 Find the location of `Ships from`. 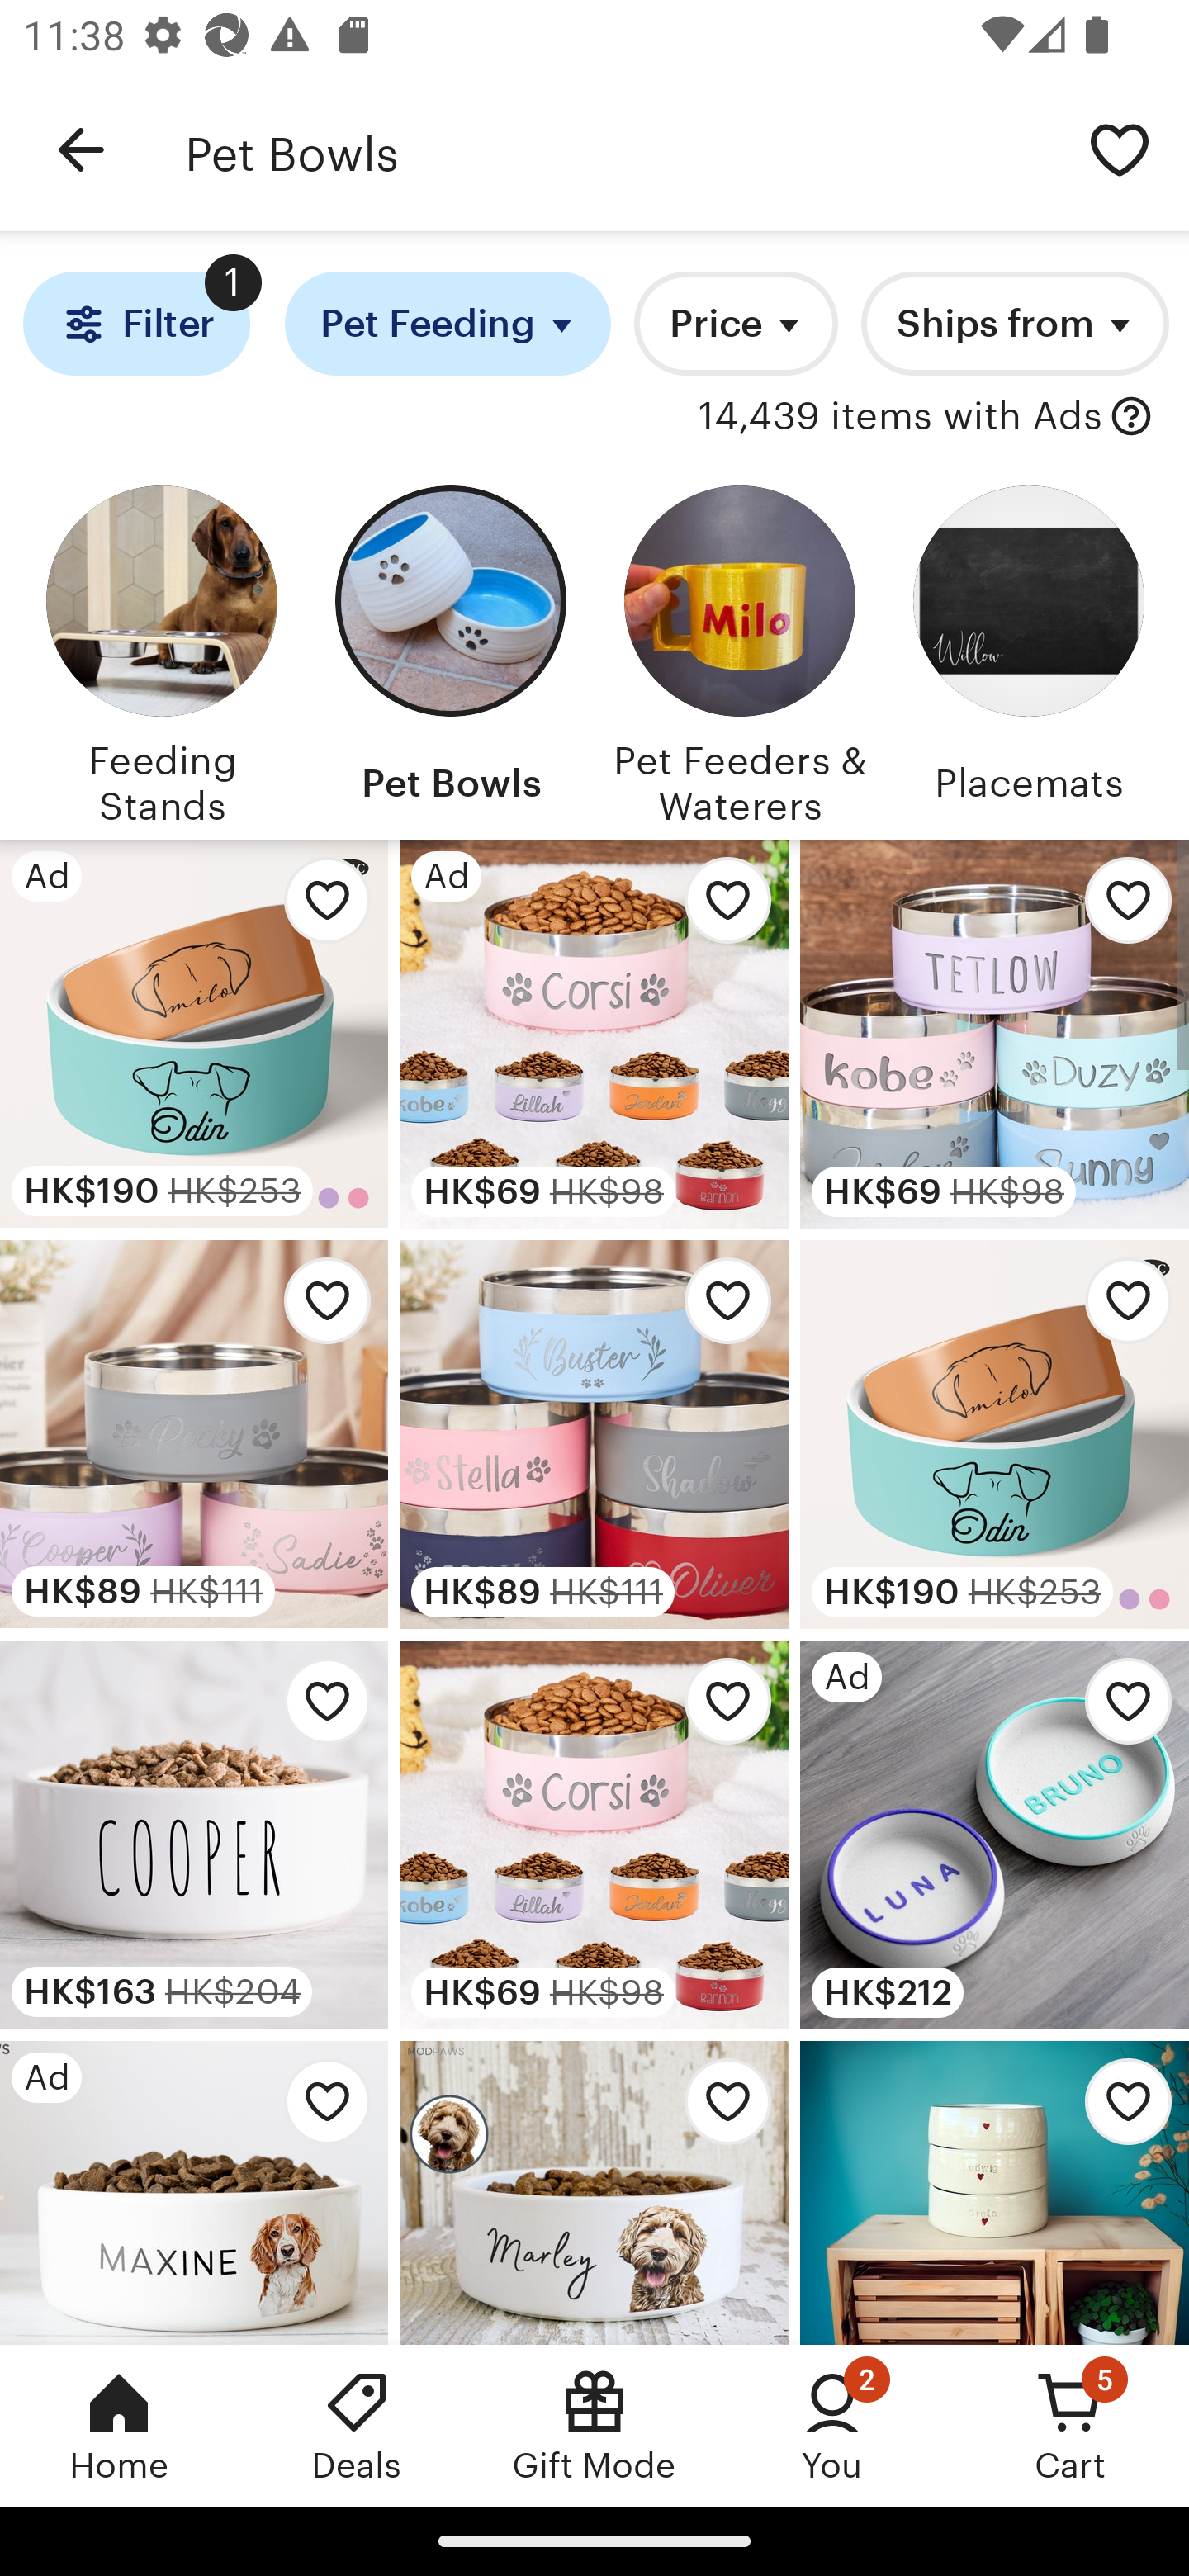

Ships from is located at coordinates (1014, 324).